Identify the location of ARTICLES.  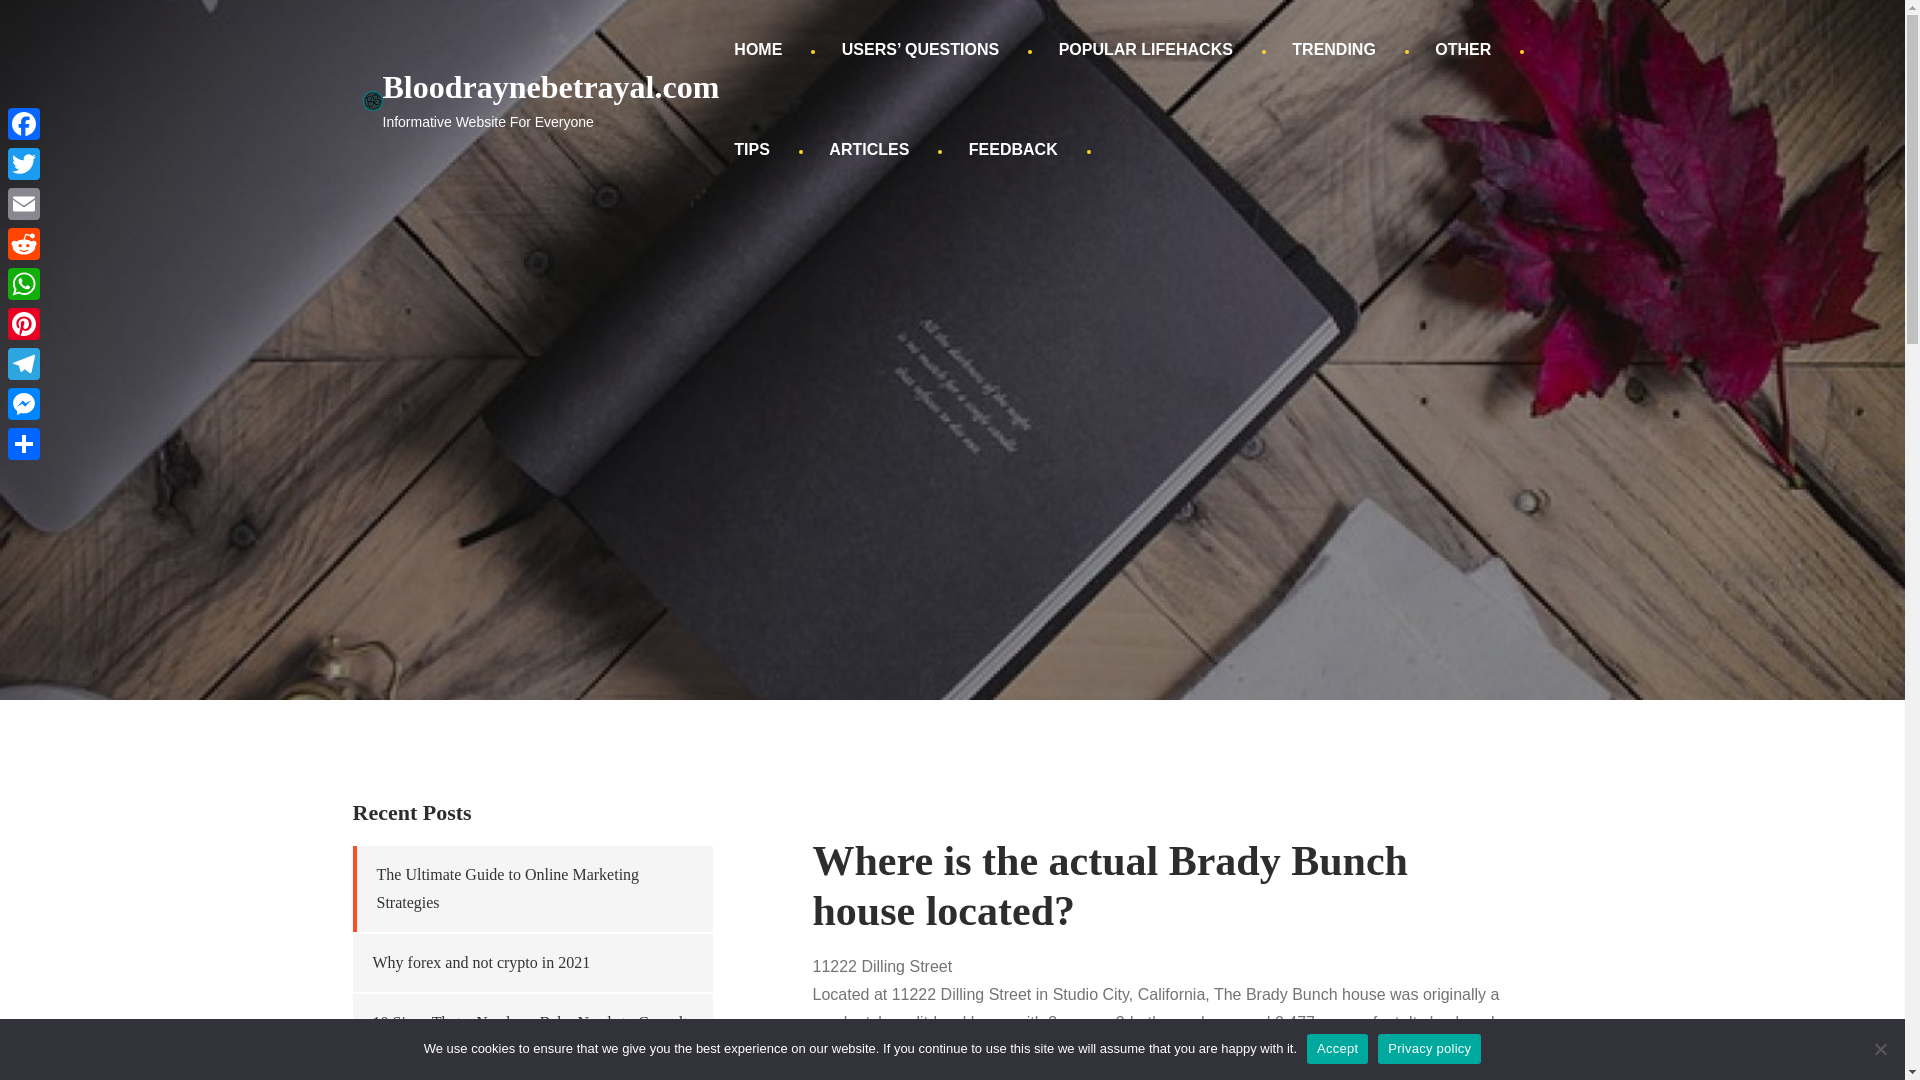
(868, 150).